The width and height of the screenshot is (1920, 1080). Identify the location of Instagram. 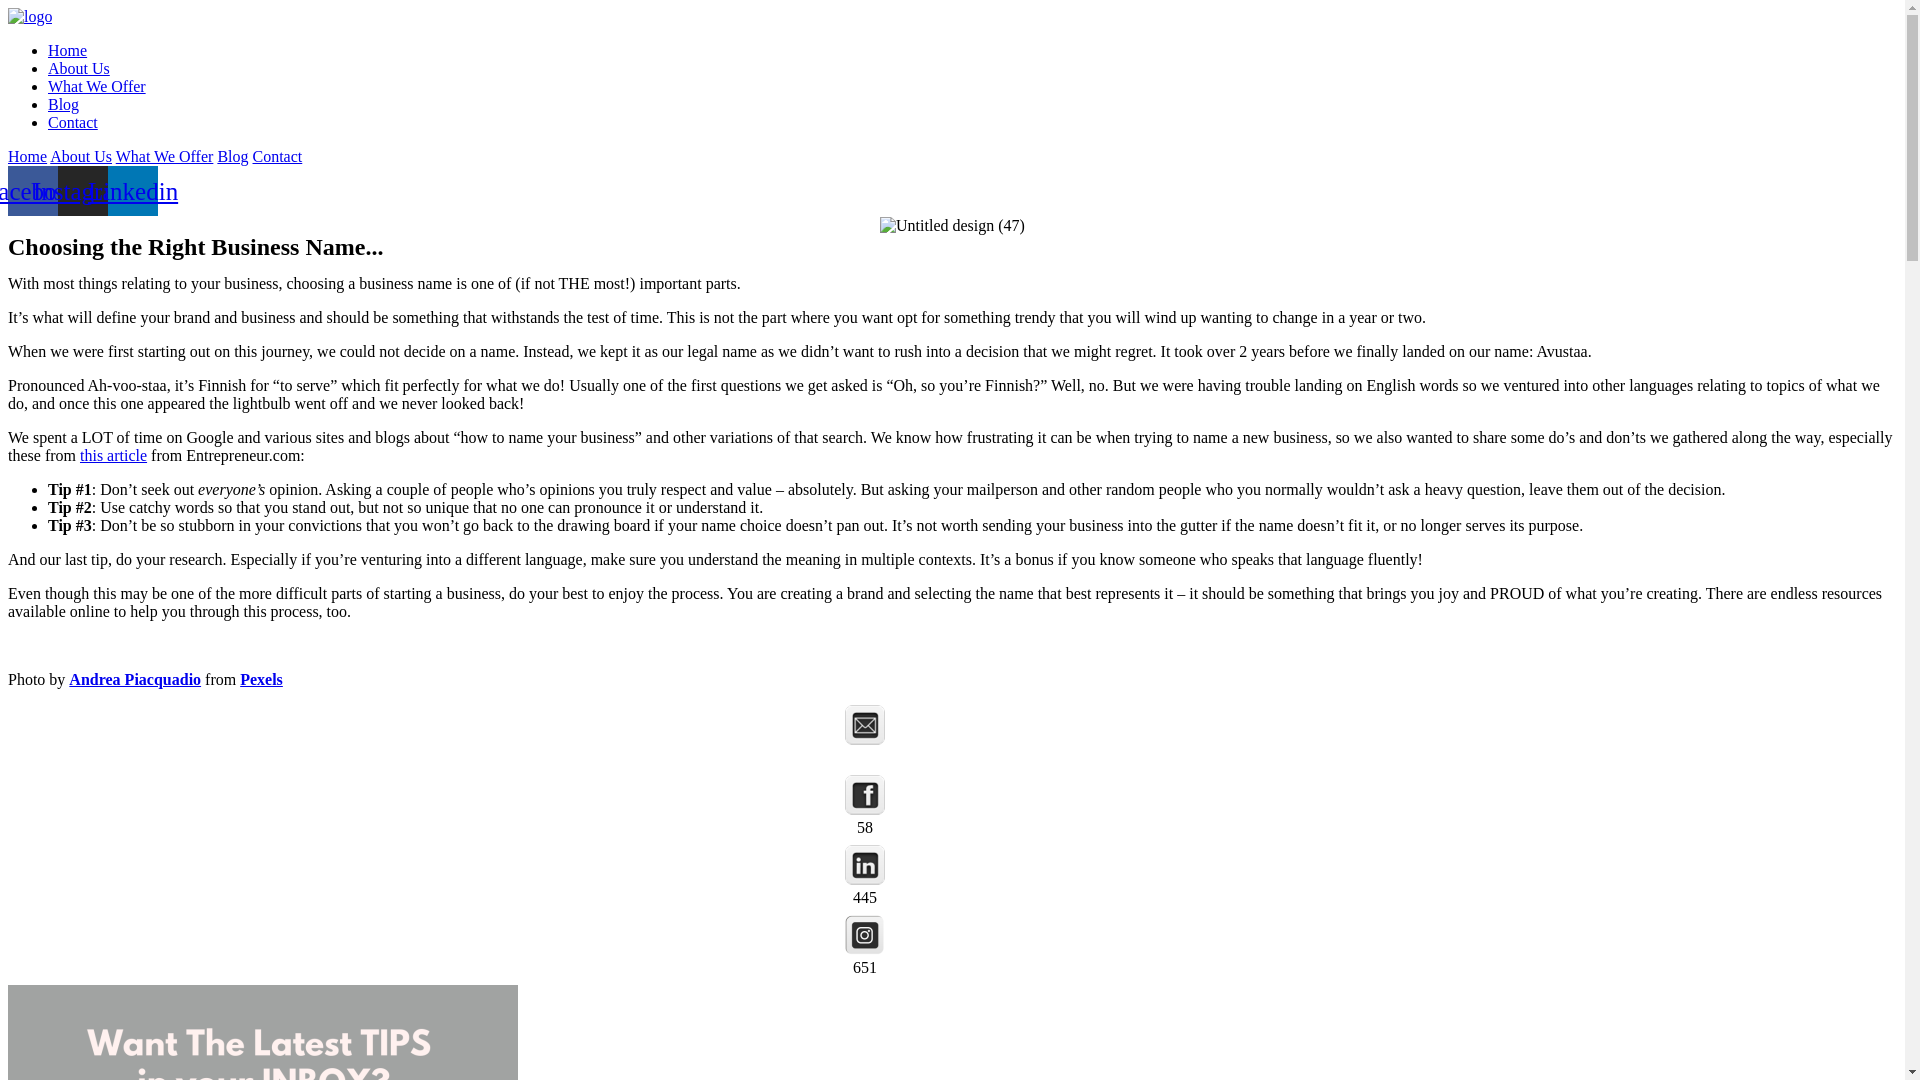
(865, 935).